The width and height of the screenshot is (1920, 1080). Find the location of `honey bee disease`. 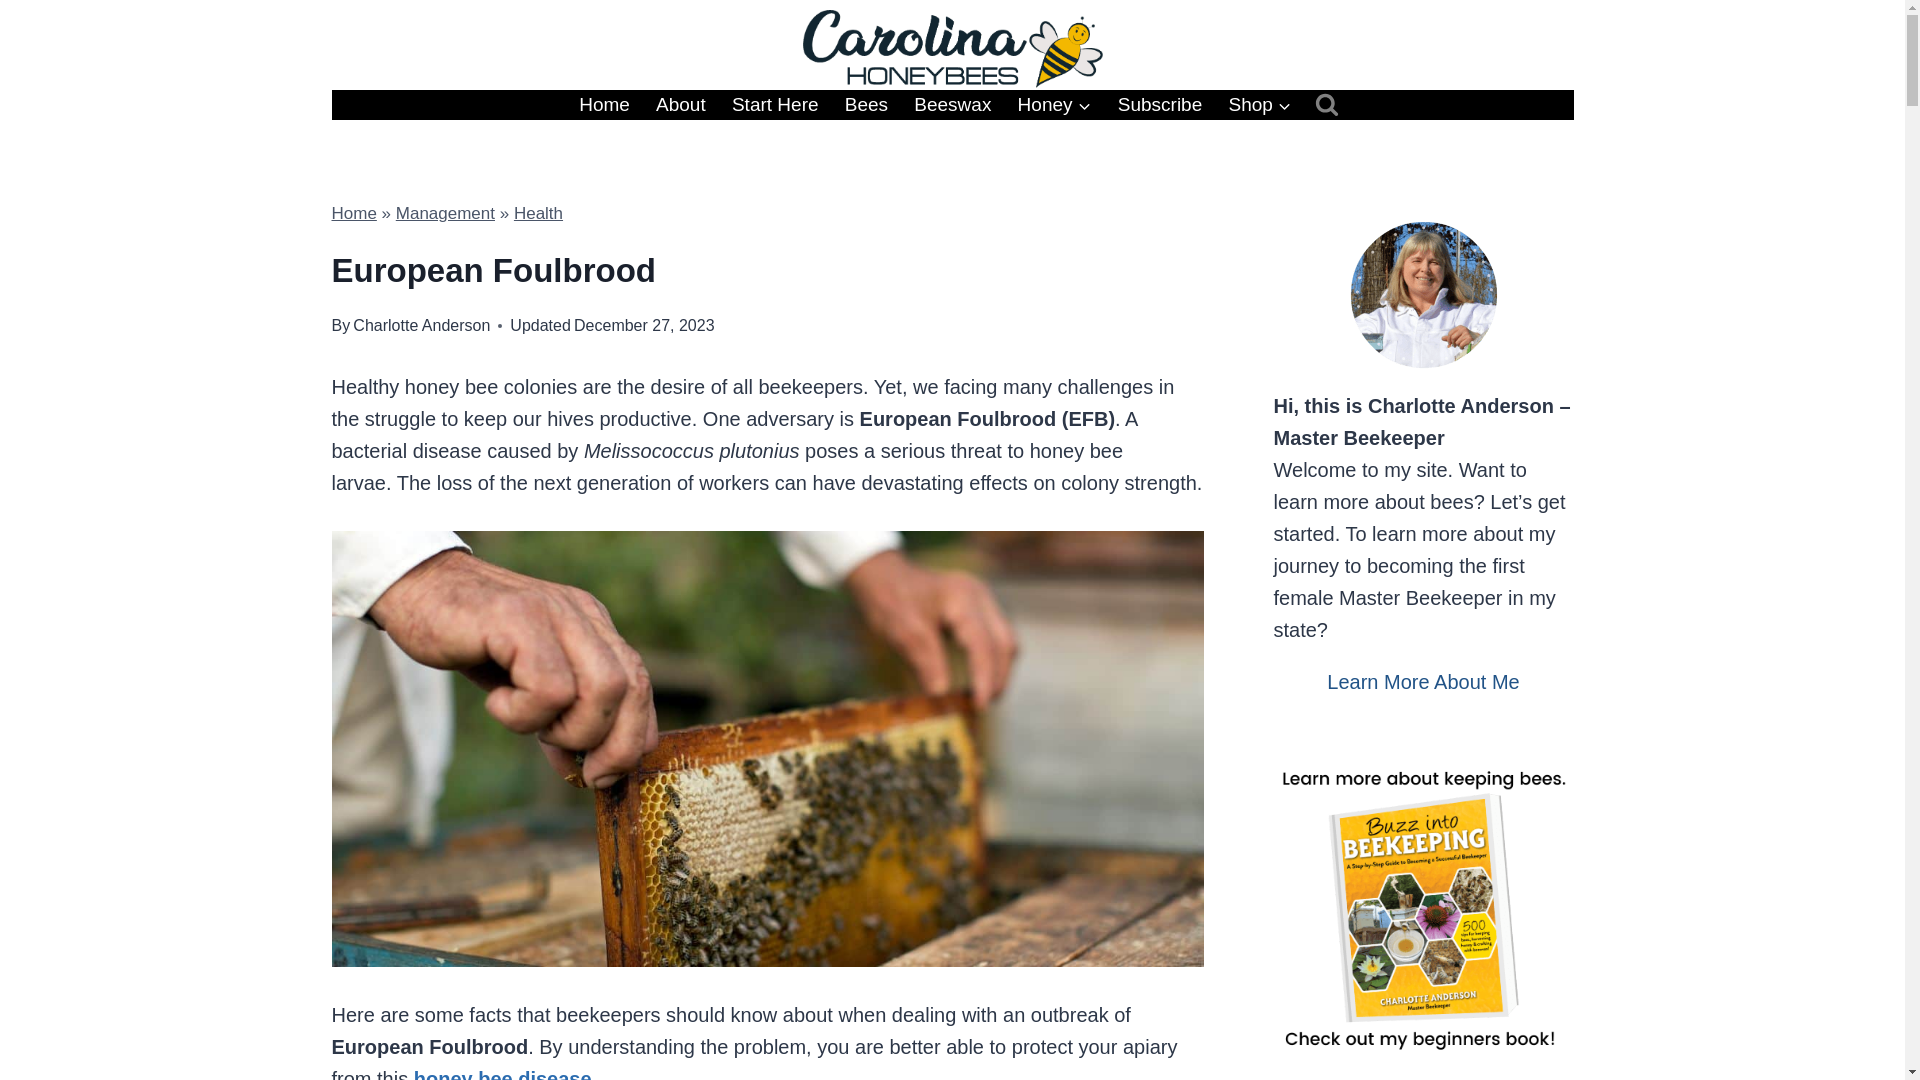

honey bee disease is located at coordinates (502, 1074).